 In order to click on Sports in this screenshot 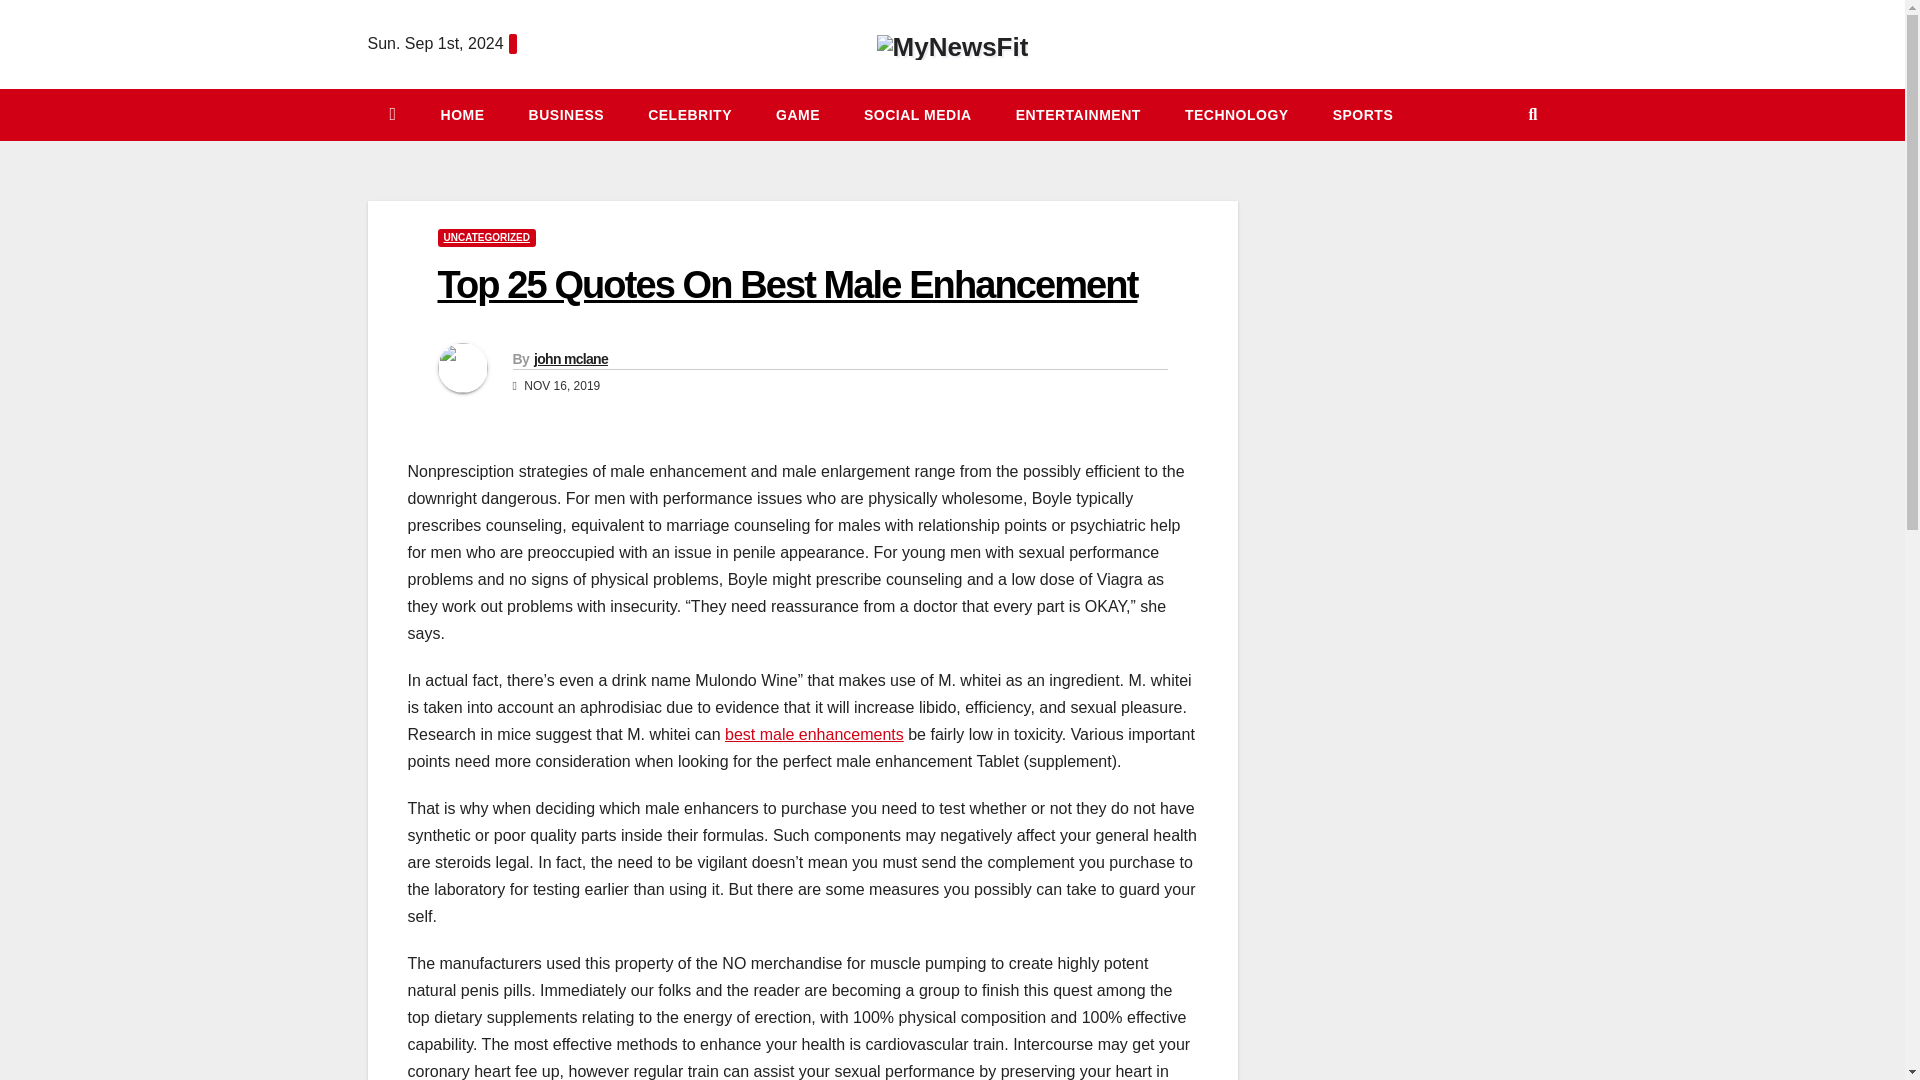, I will do `click(1364, 114)`.